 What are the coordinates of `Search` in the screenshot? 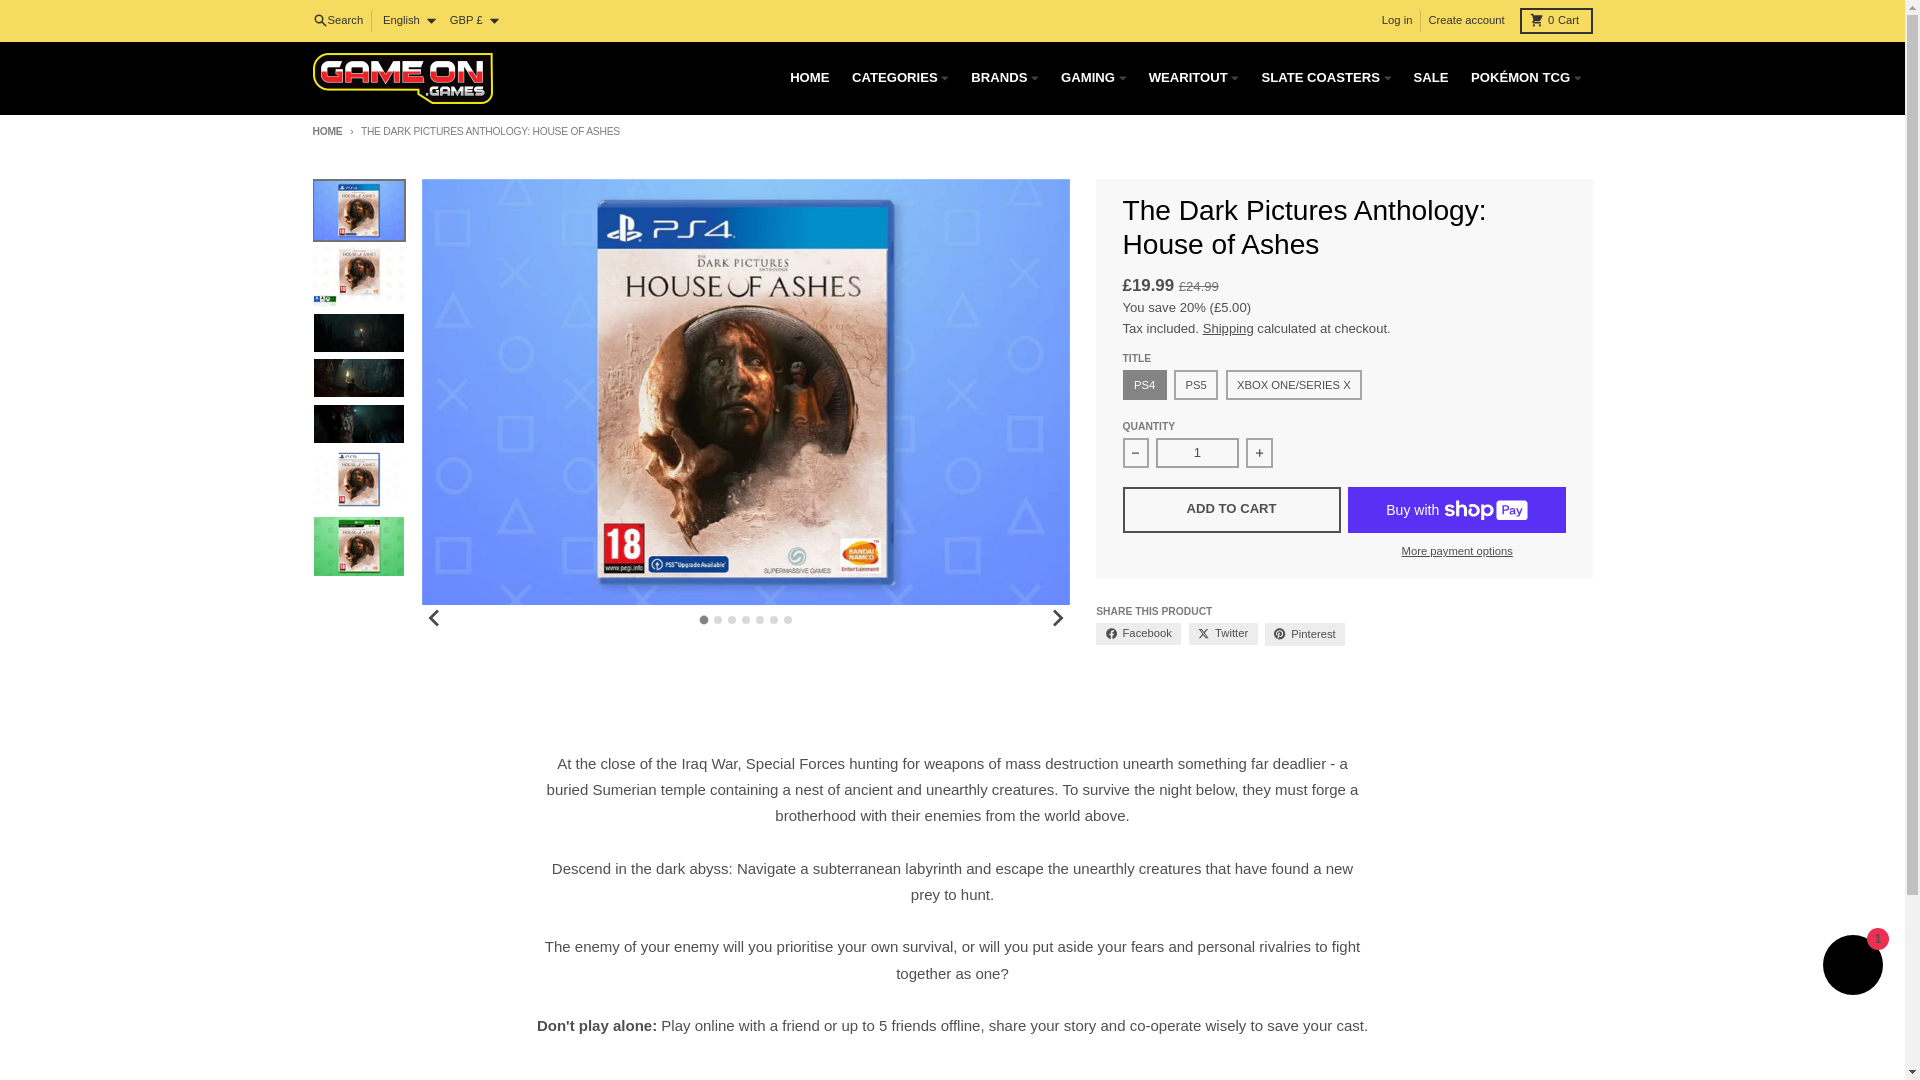 It's located at (1397, 21).